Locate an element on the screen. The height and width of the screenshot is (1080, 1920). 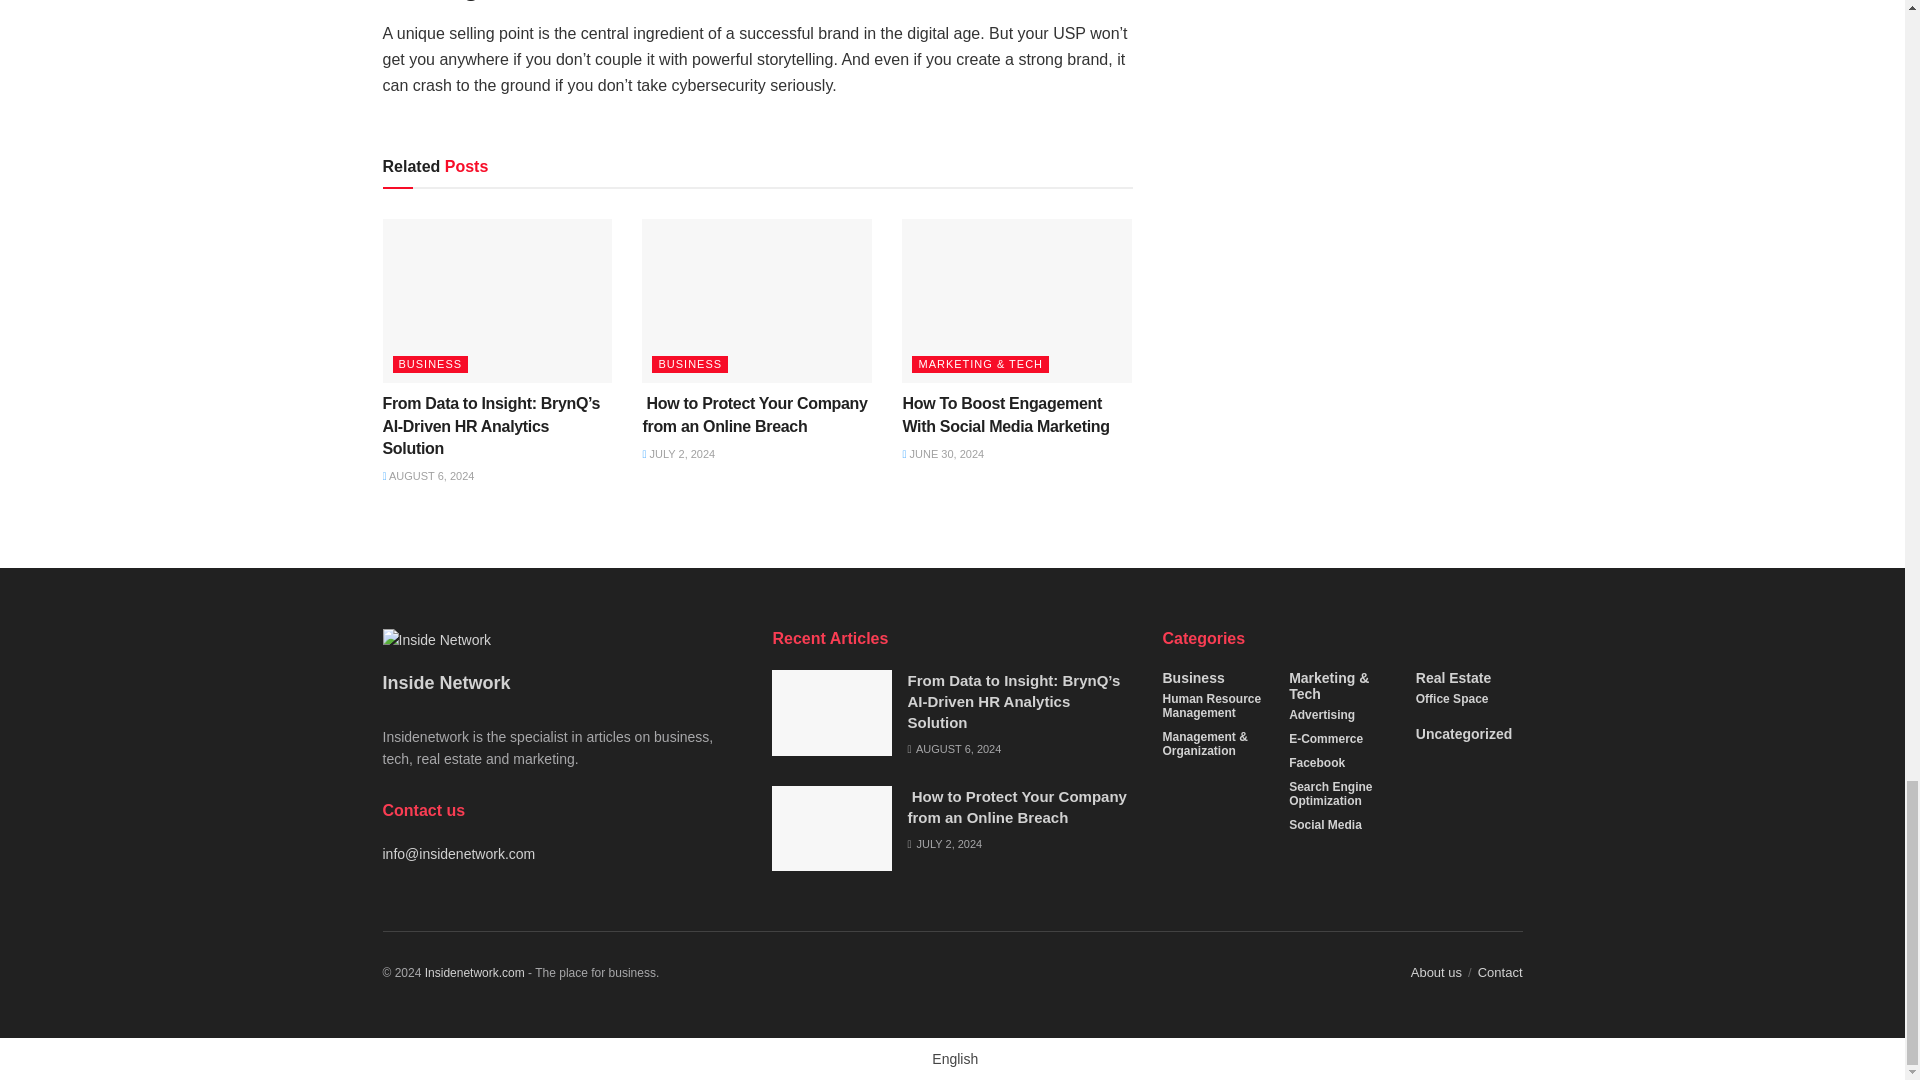
BUSINESS is located at coordinates (430, 364).